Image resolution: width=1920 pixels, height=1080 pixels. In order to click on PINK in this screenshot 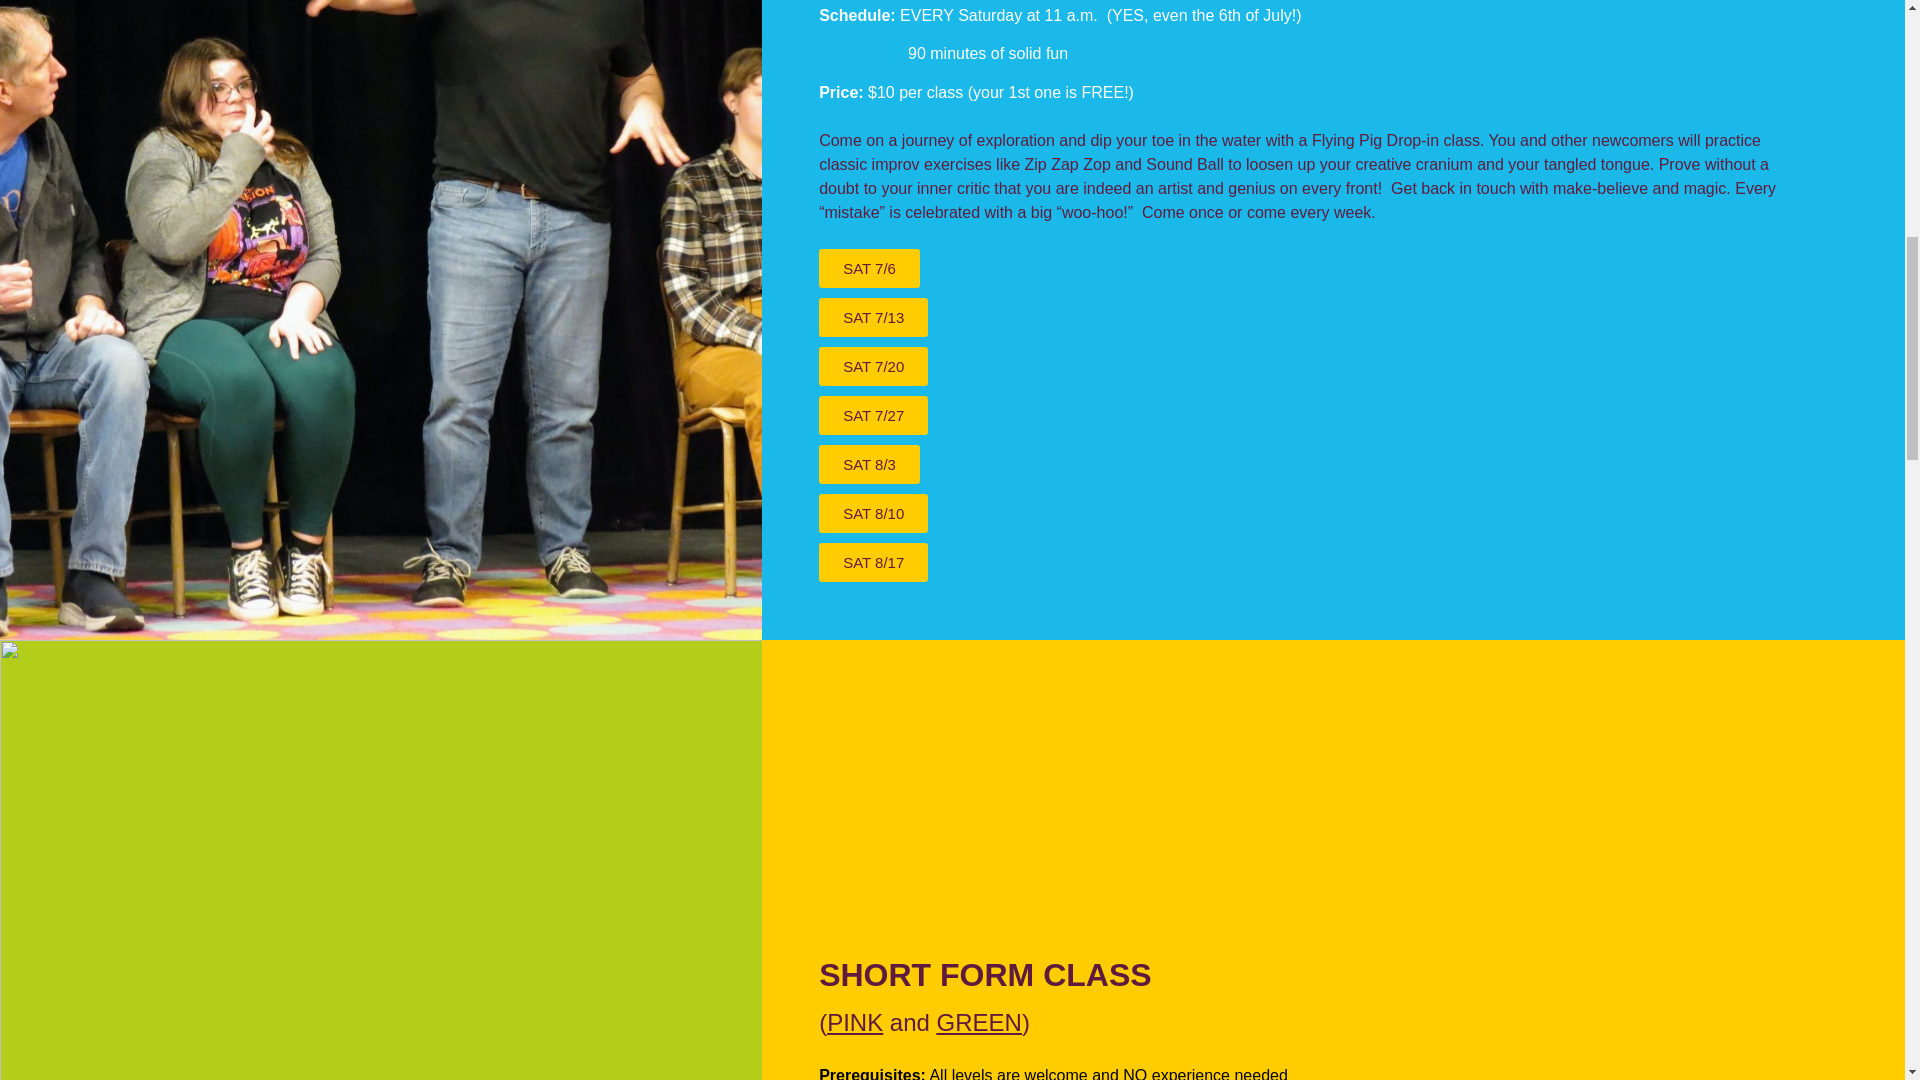, I will do `click(855, 1022)`.